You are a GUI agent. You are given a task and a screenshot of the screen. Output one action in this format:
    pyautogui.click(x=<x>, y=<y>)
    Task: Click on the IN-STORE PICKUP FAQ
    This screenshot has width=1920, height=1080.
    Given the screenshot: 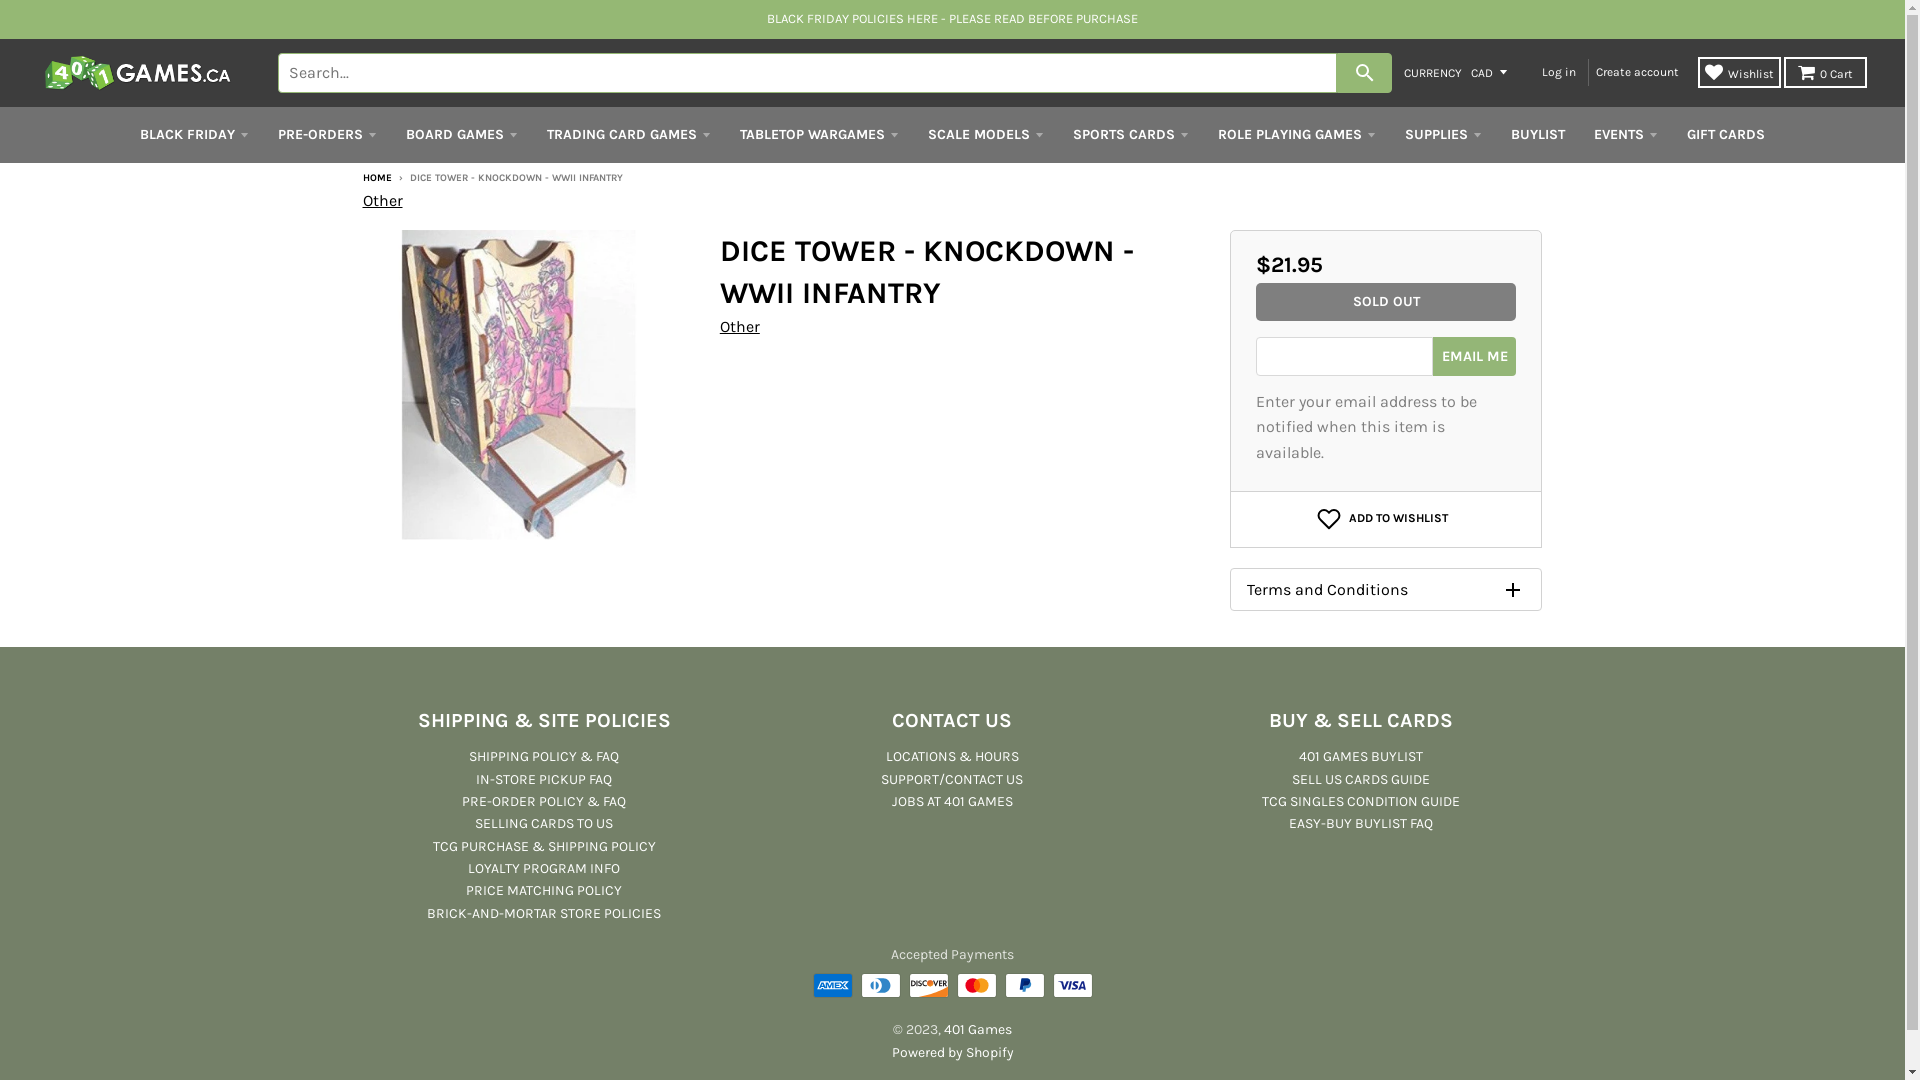 What is the action you would take?
    pyautogui.click(x=544, y=778)
    